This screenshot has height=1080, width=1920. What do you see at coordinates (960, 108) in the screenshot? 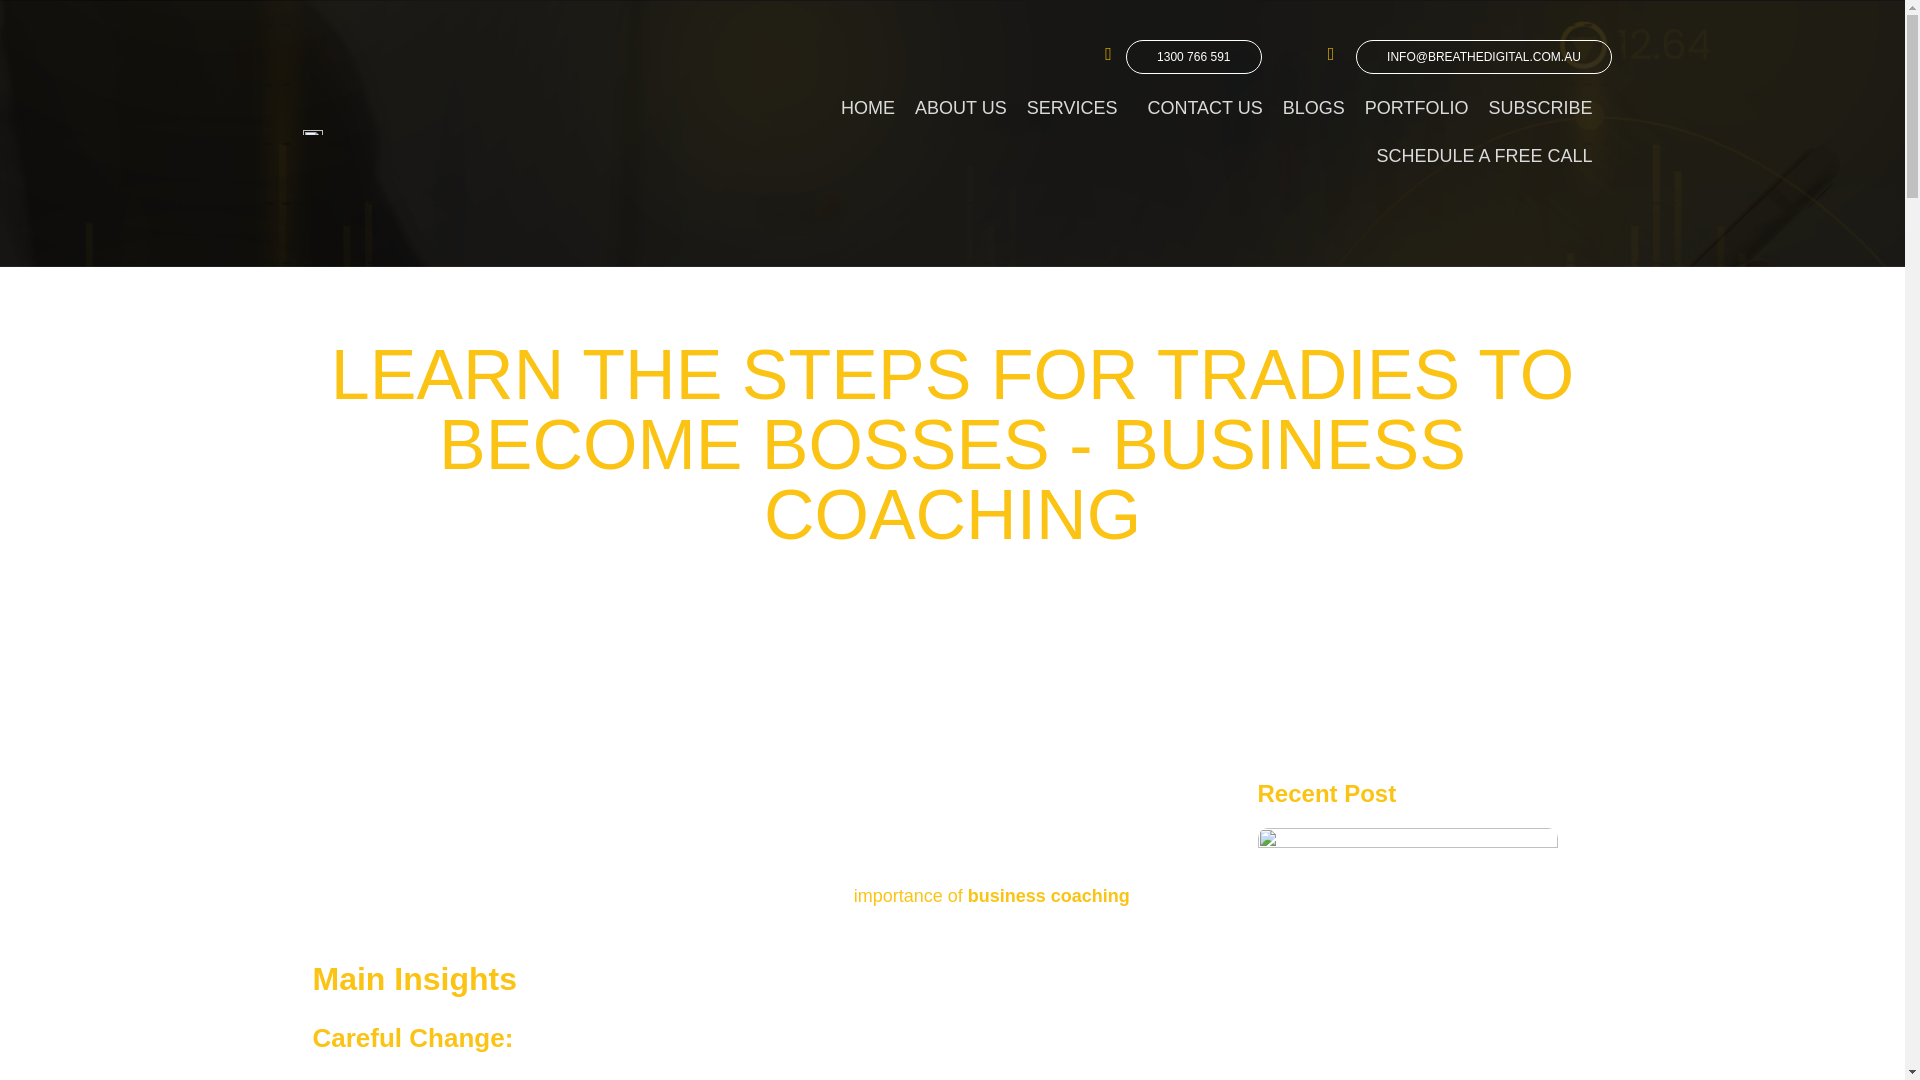
I see `ABOUT US` at bounding box center [960, 108].